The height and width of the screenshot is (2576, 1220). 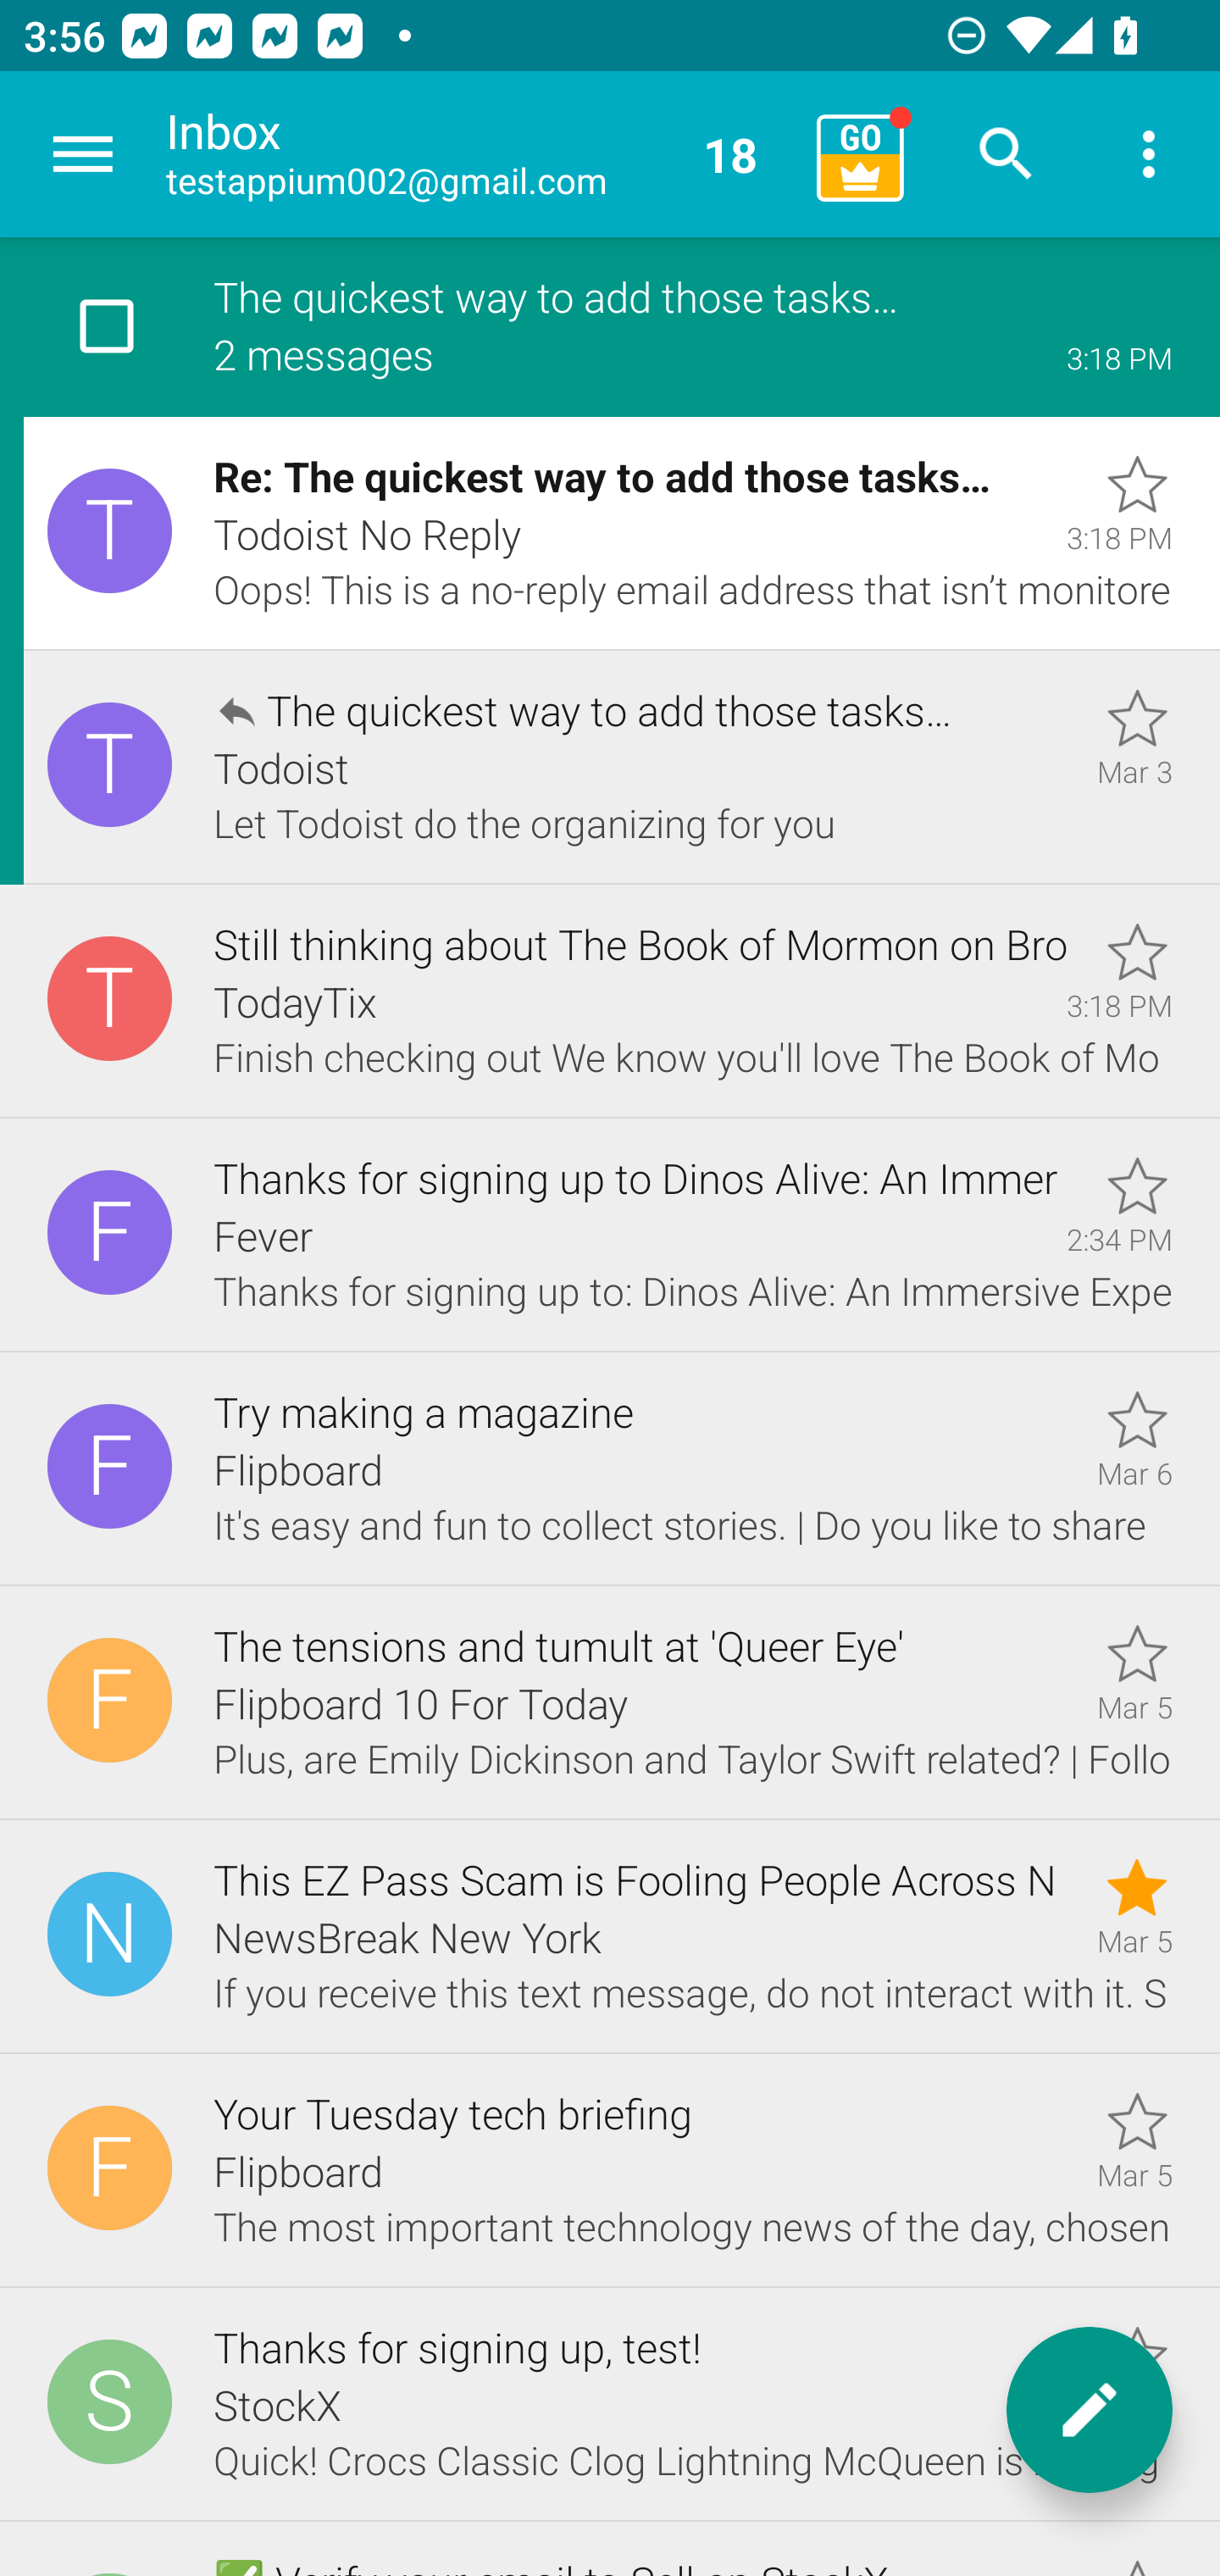 I want to click on Inbox testappium002@gmail.com 18, so click(x=480, y=154).